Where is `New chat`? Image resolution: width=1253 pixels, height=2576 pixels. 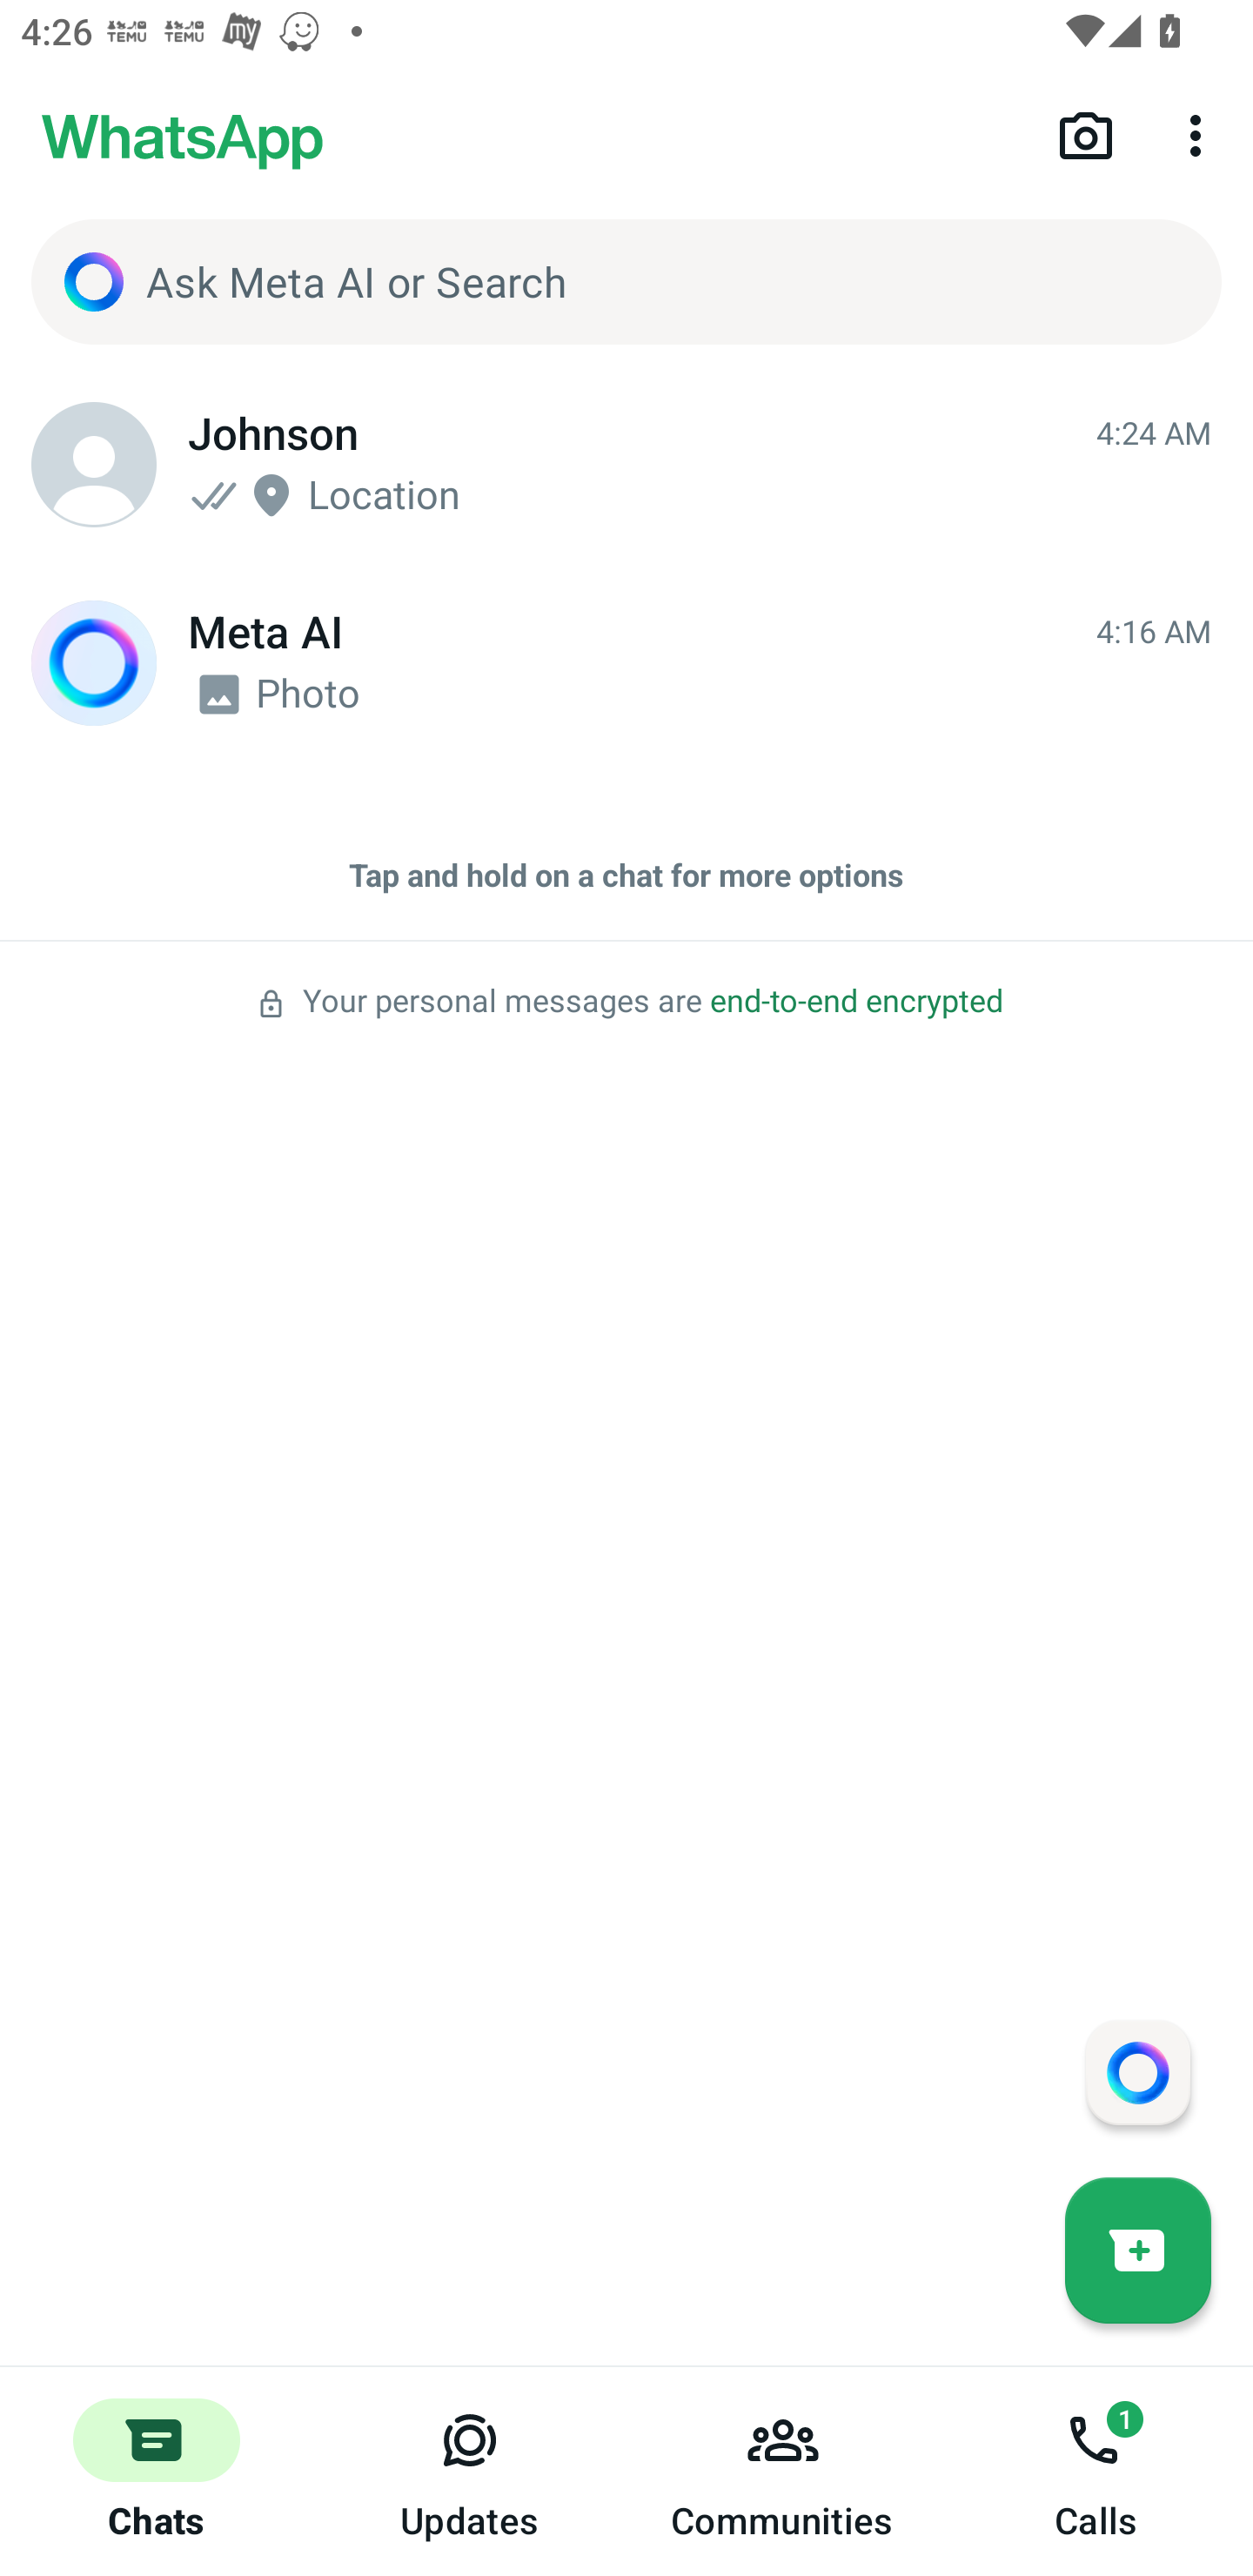
New chat is located at coordinates (1138, 2250).